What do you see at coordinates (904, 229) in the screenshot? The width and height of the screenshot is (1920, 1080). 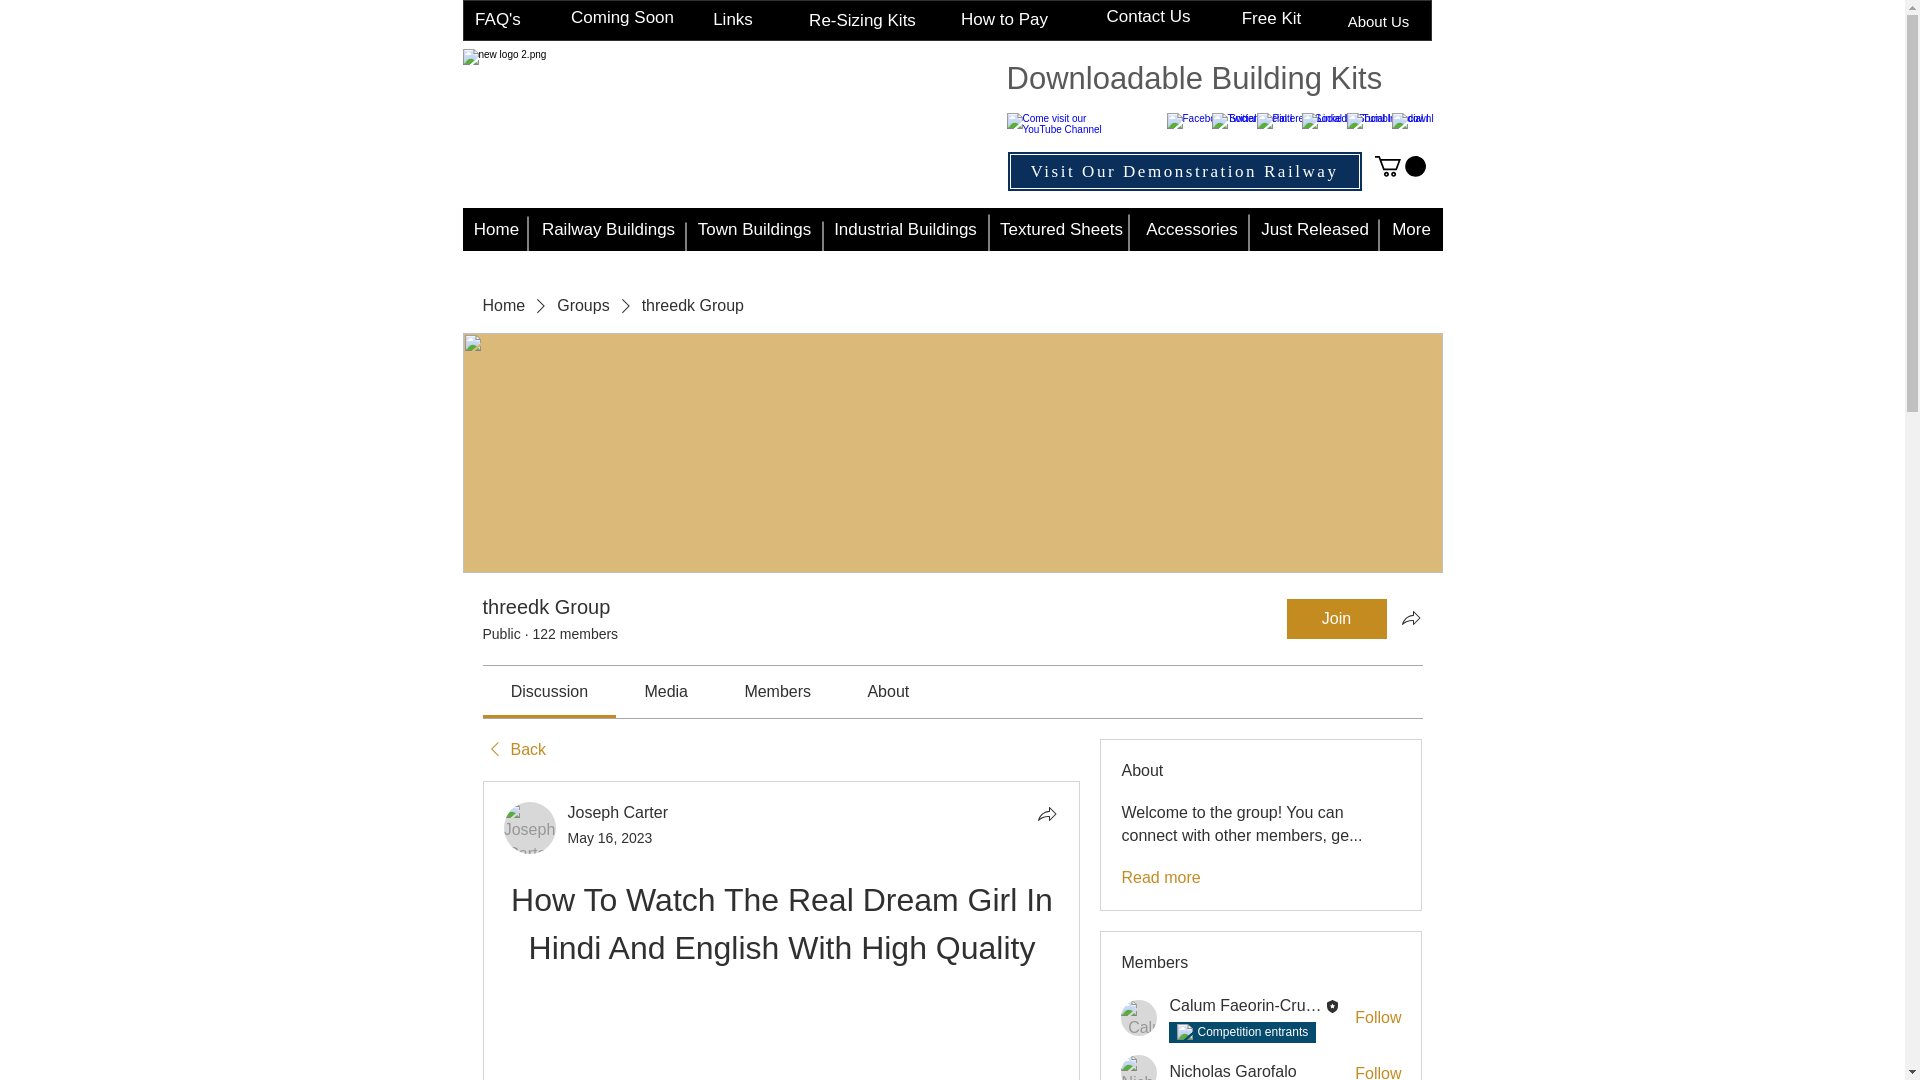 I see `Industrial Buildings` at bounding box center [904, 229].